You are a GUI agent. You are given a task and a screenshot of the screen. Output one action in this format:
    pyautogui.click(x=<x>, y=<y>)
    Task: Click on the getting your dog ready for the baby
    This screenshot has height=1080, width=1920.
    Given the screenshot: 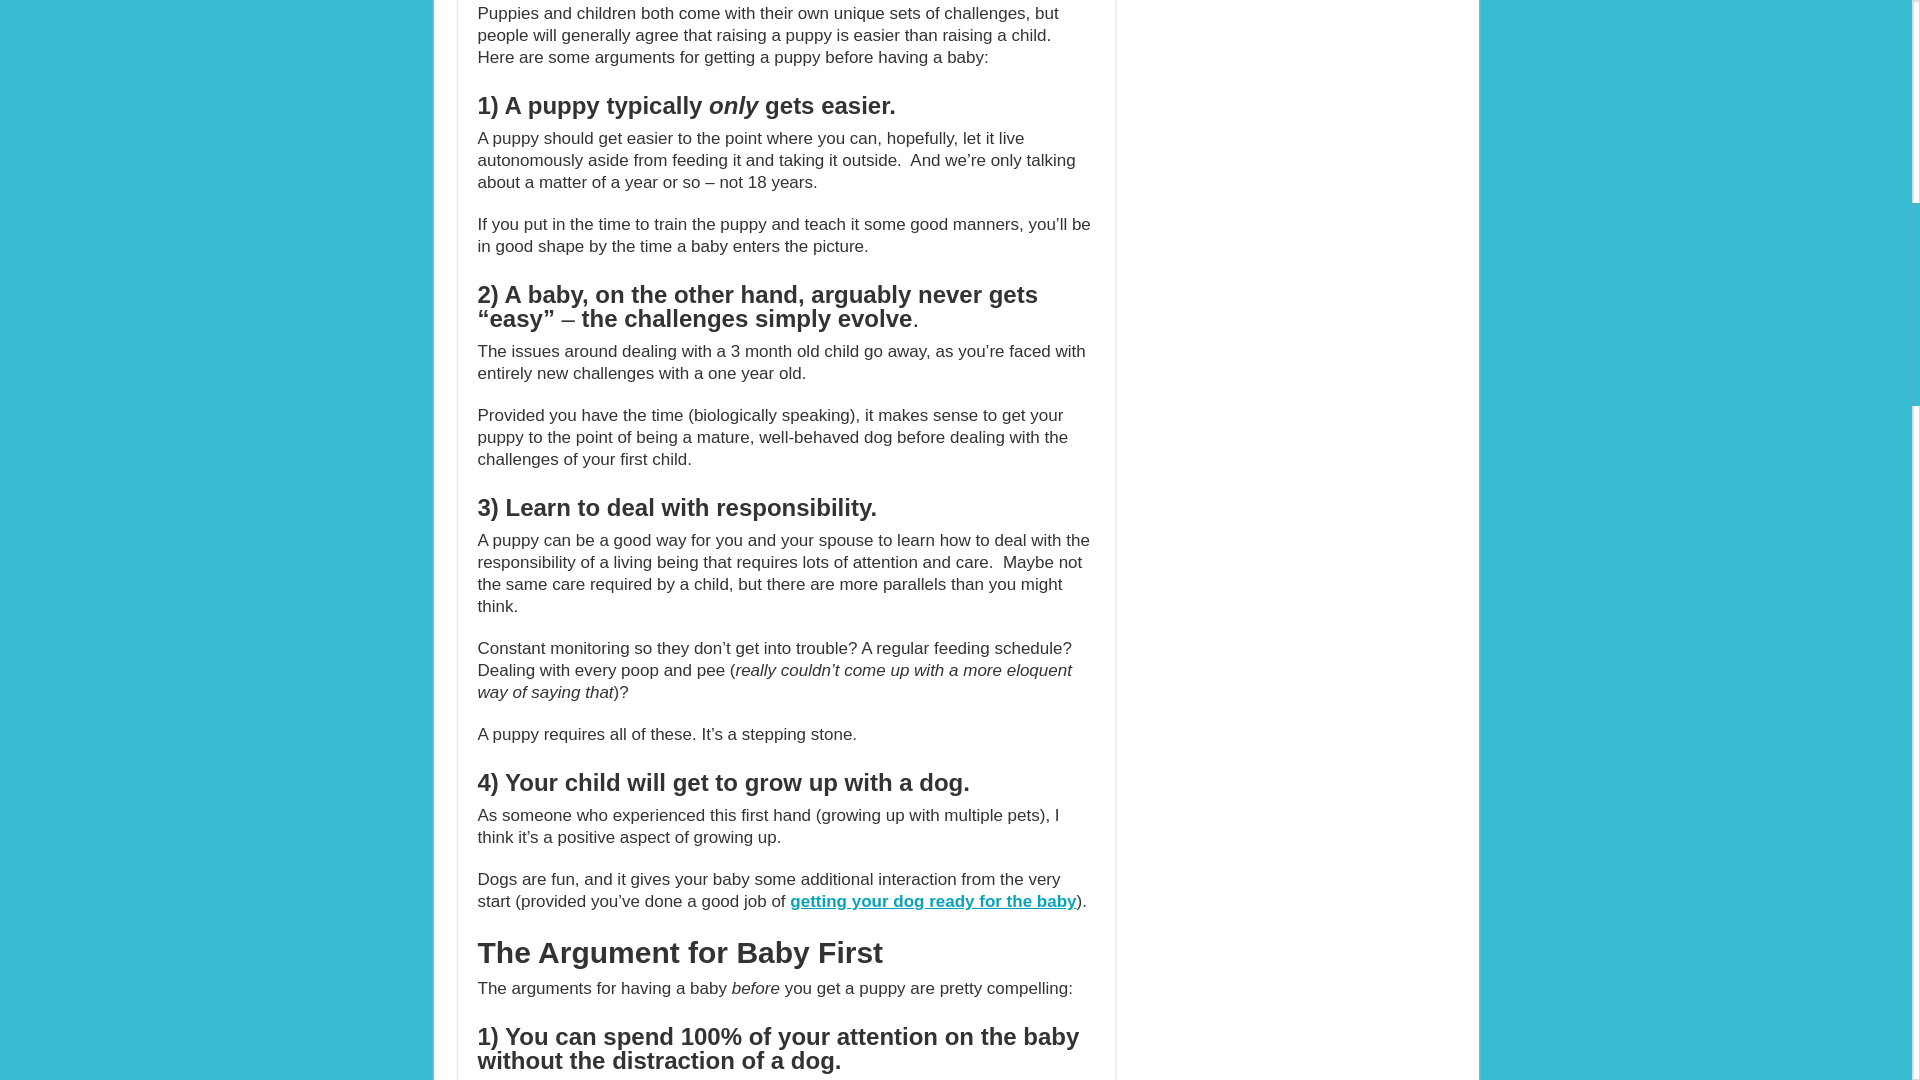 What is the action you would take?
    pyautogui.click(x=932, y=902)
    